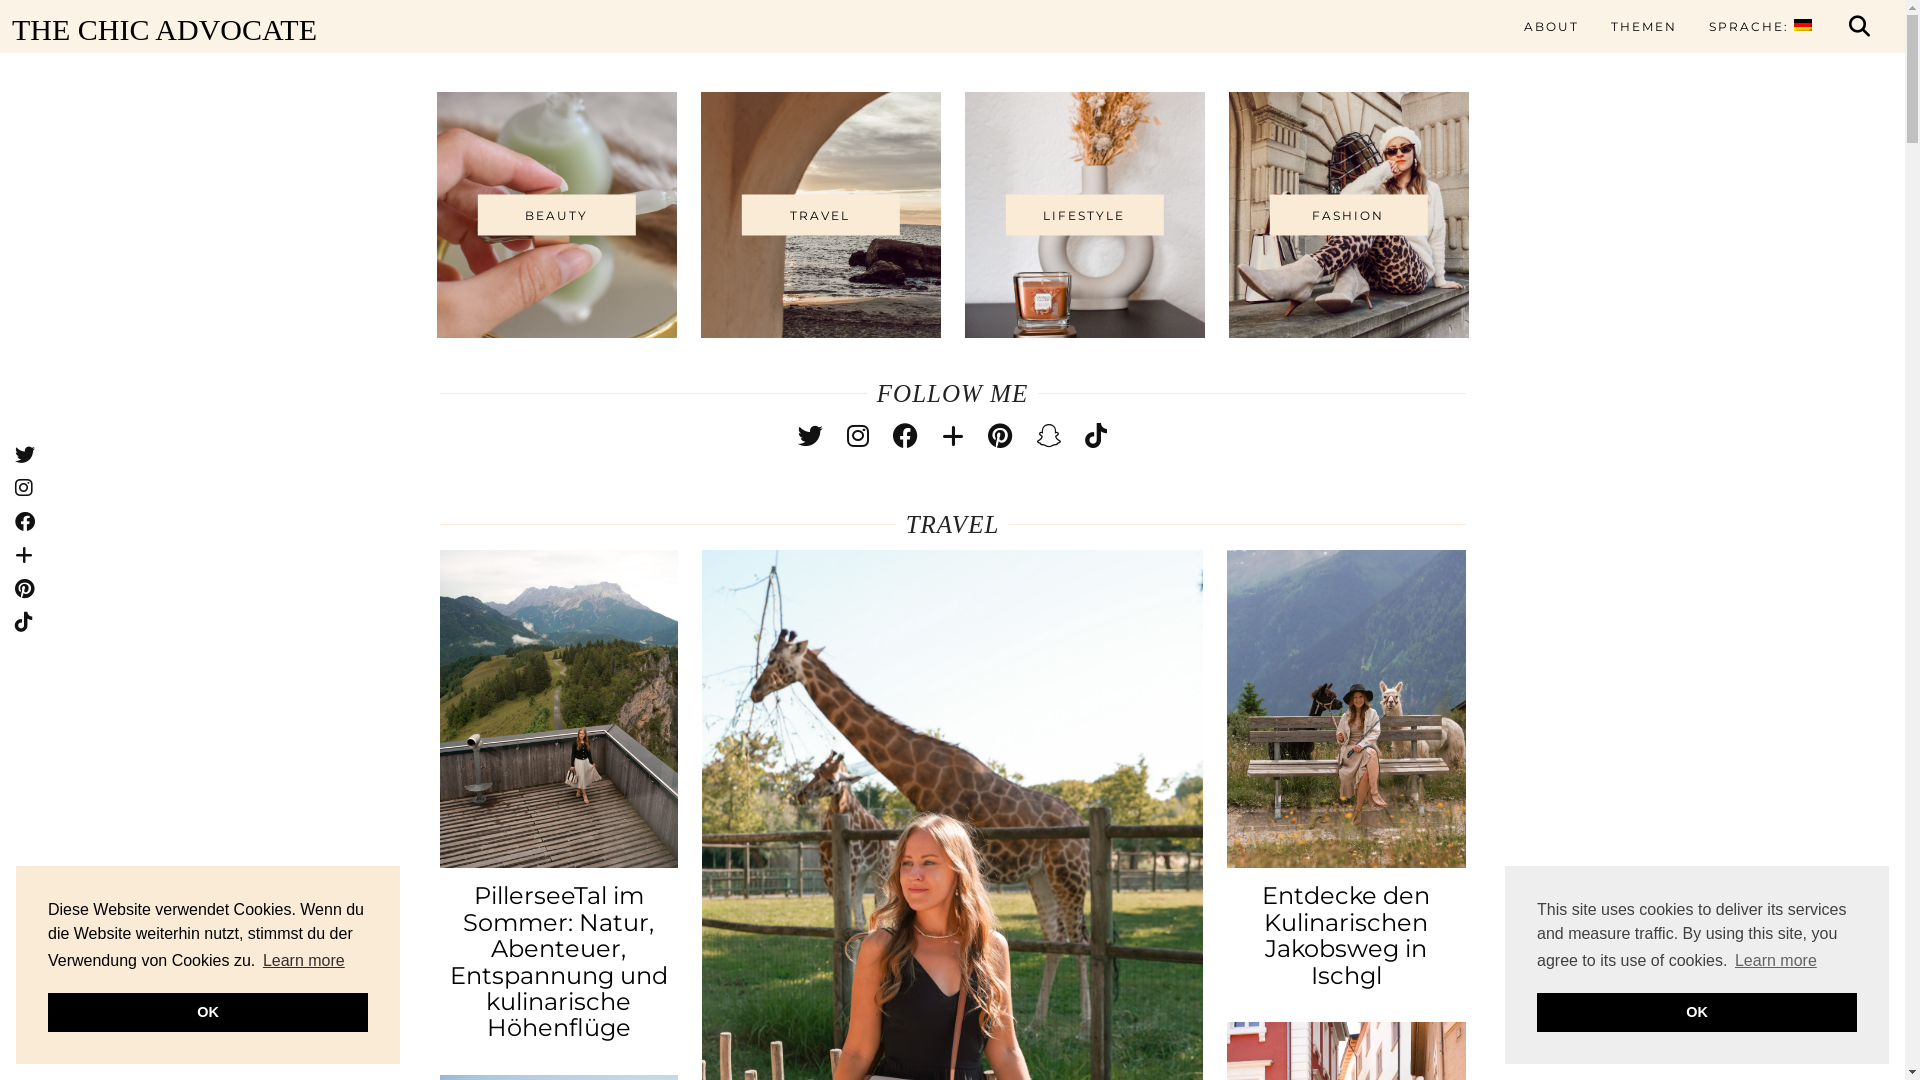 This screenshot has height=1080, width=1920. I want to click on bloglovin, so click(953, 436).